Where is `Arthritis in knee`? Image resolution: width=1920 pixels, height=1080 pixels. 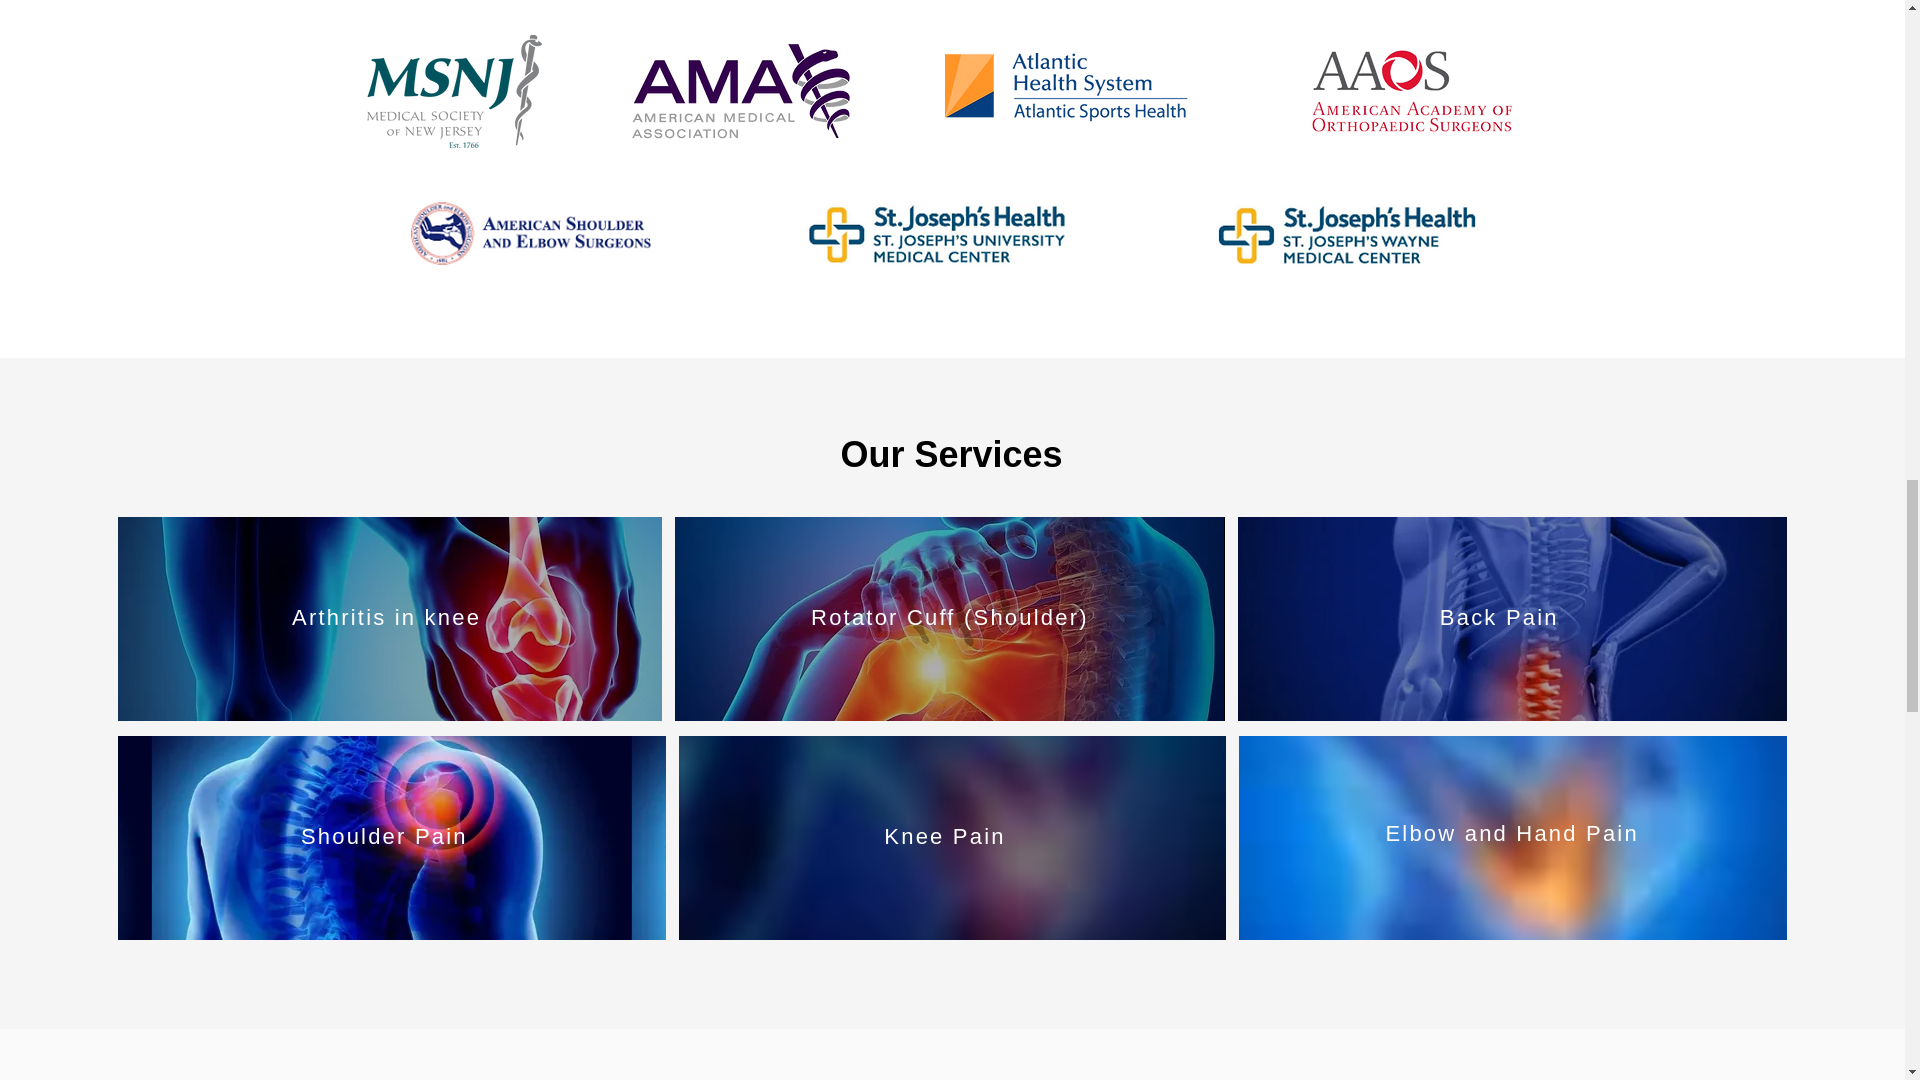
Arthritis in knee is located at coordinates (386, 616).